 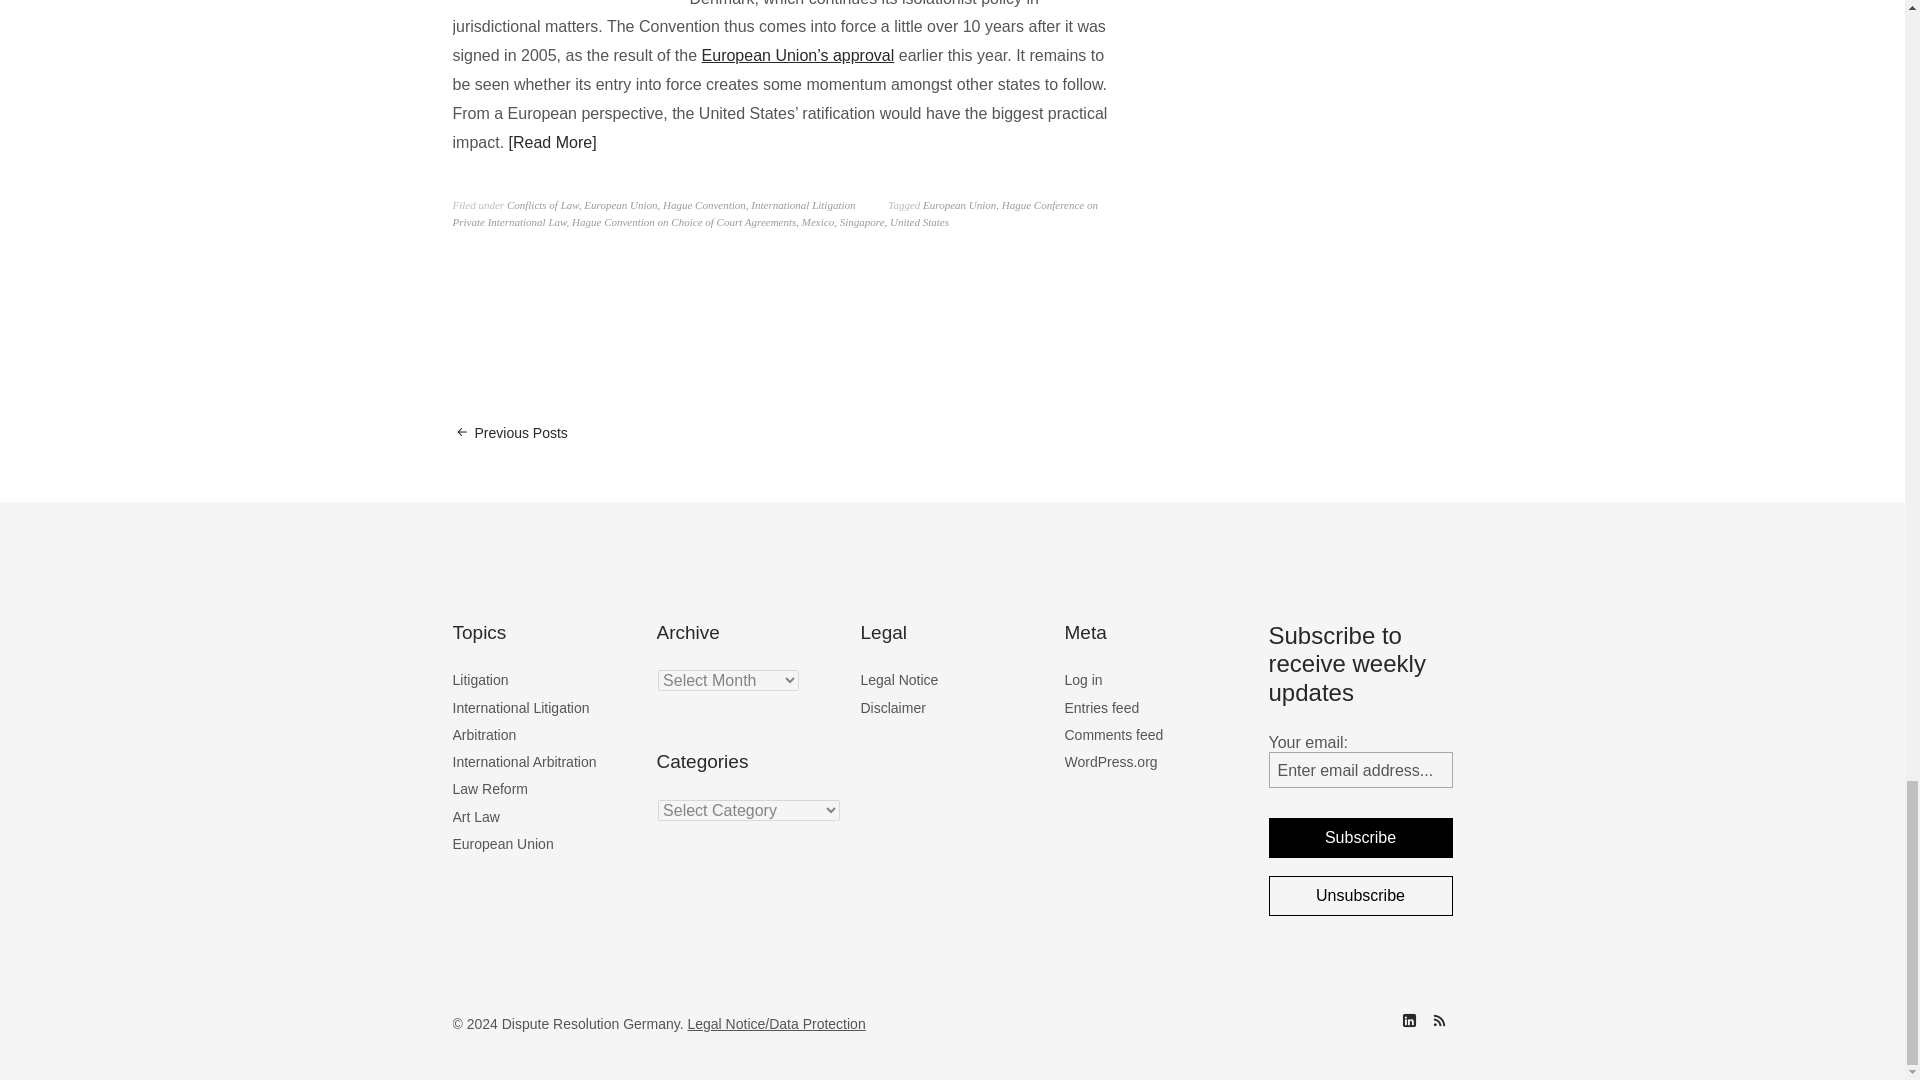 What do you see at coordinates (1359, 895) in the screenshot?
I see `Unsubscribe` at bounding box center [1359, 895].